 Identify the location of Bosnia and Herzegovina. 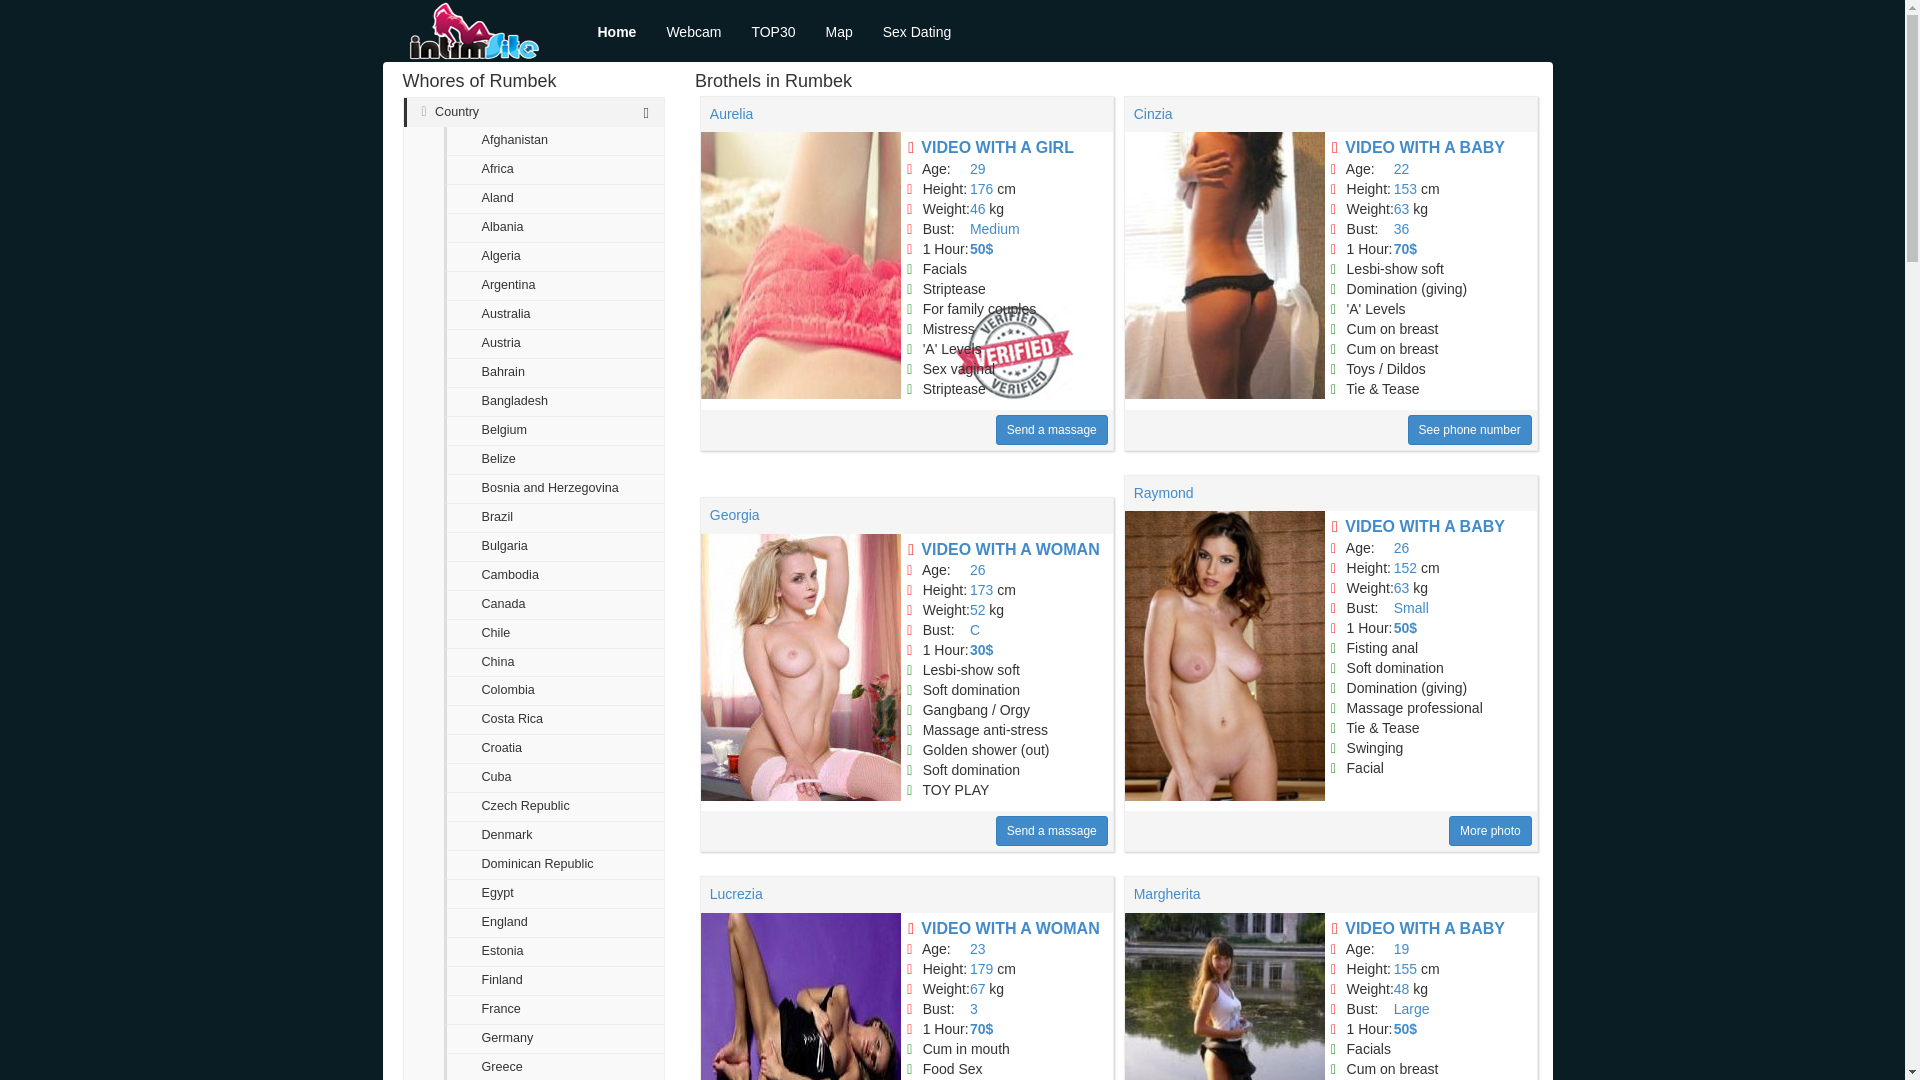
(554, 490).